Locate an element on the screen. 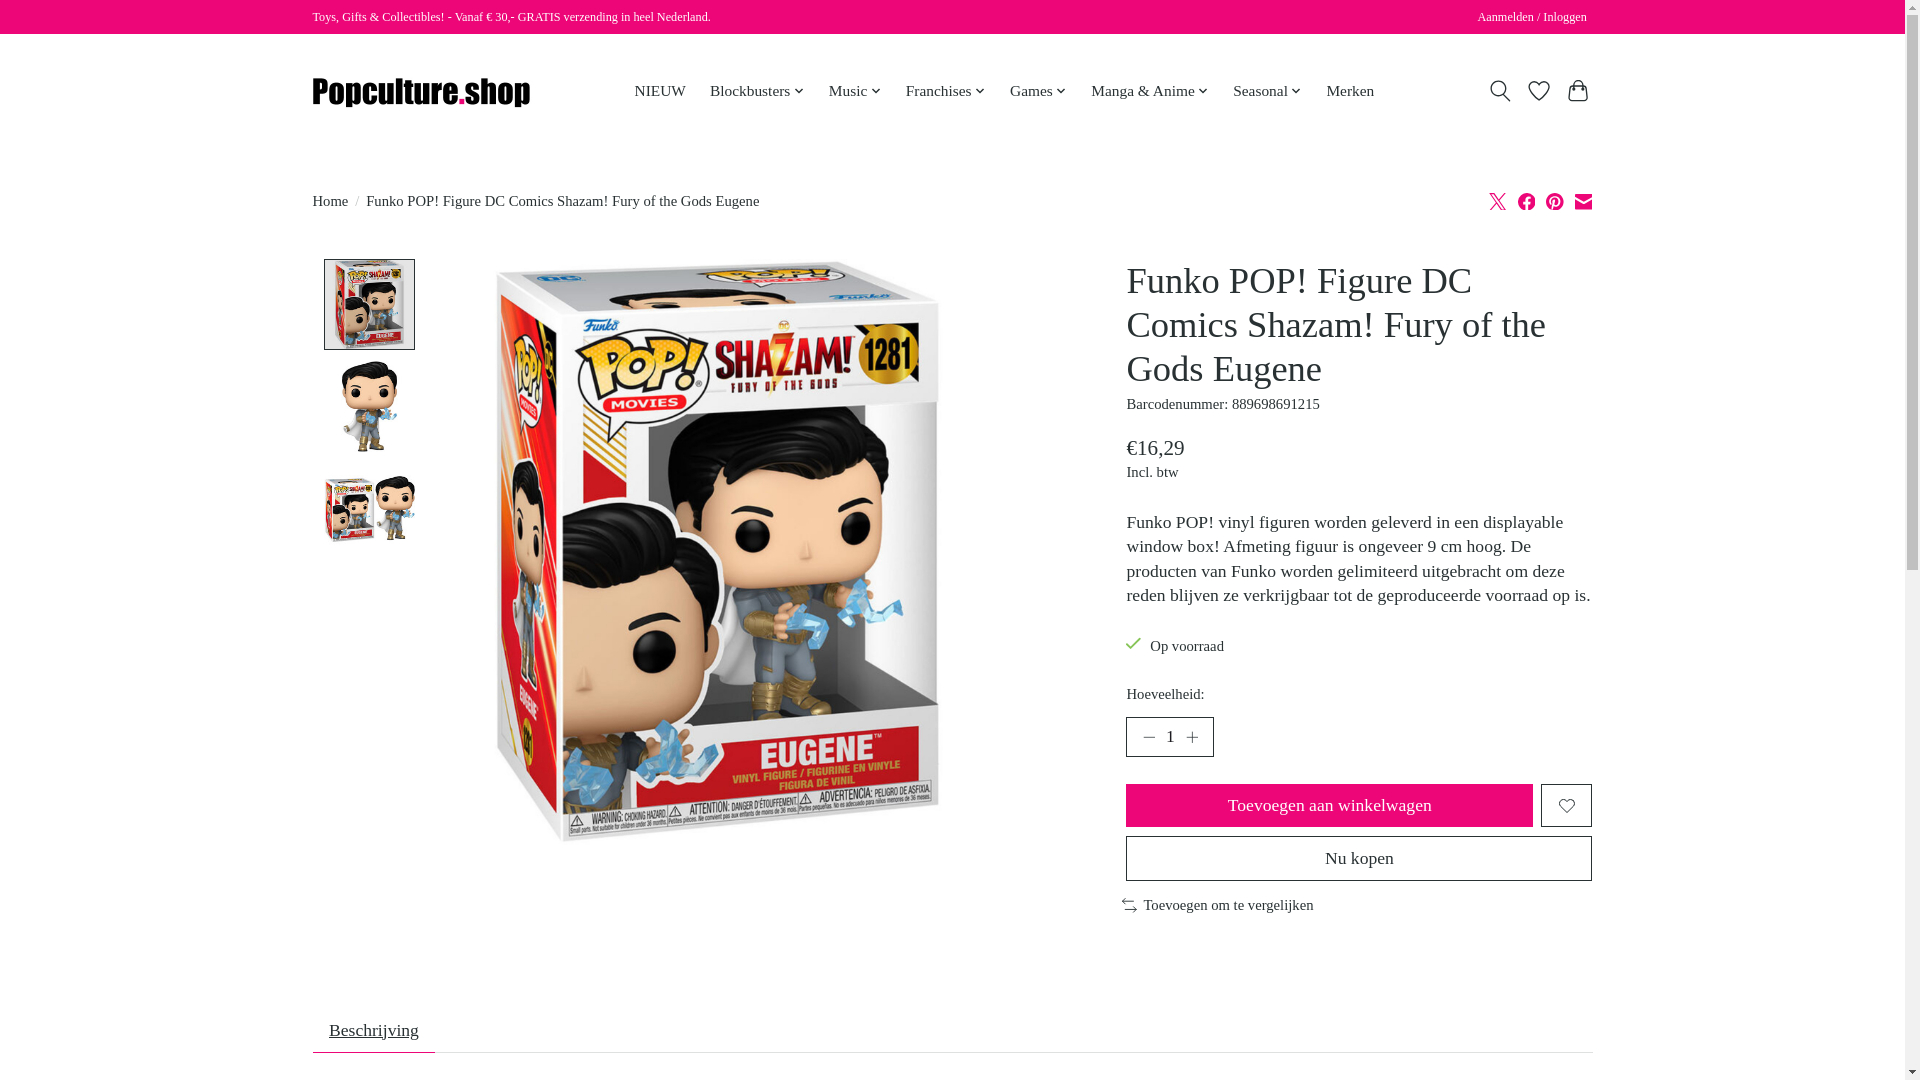  Share on Facebook is located at coordinates (1527, 200).